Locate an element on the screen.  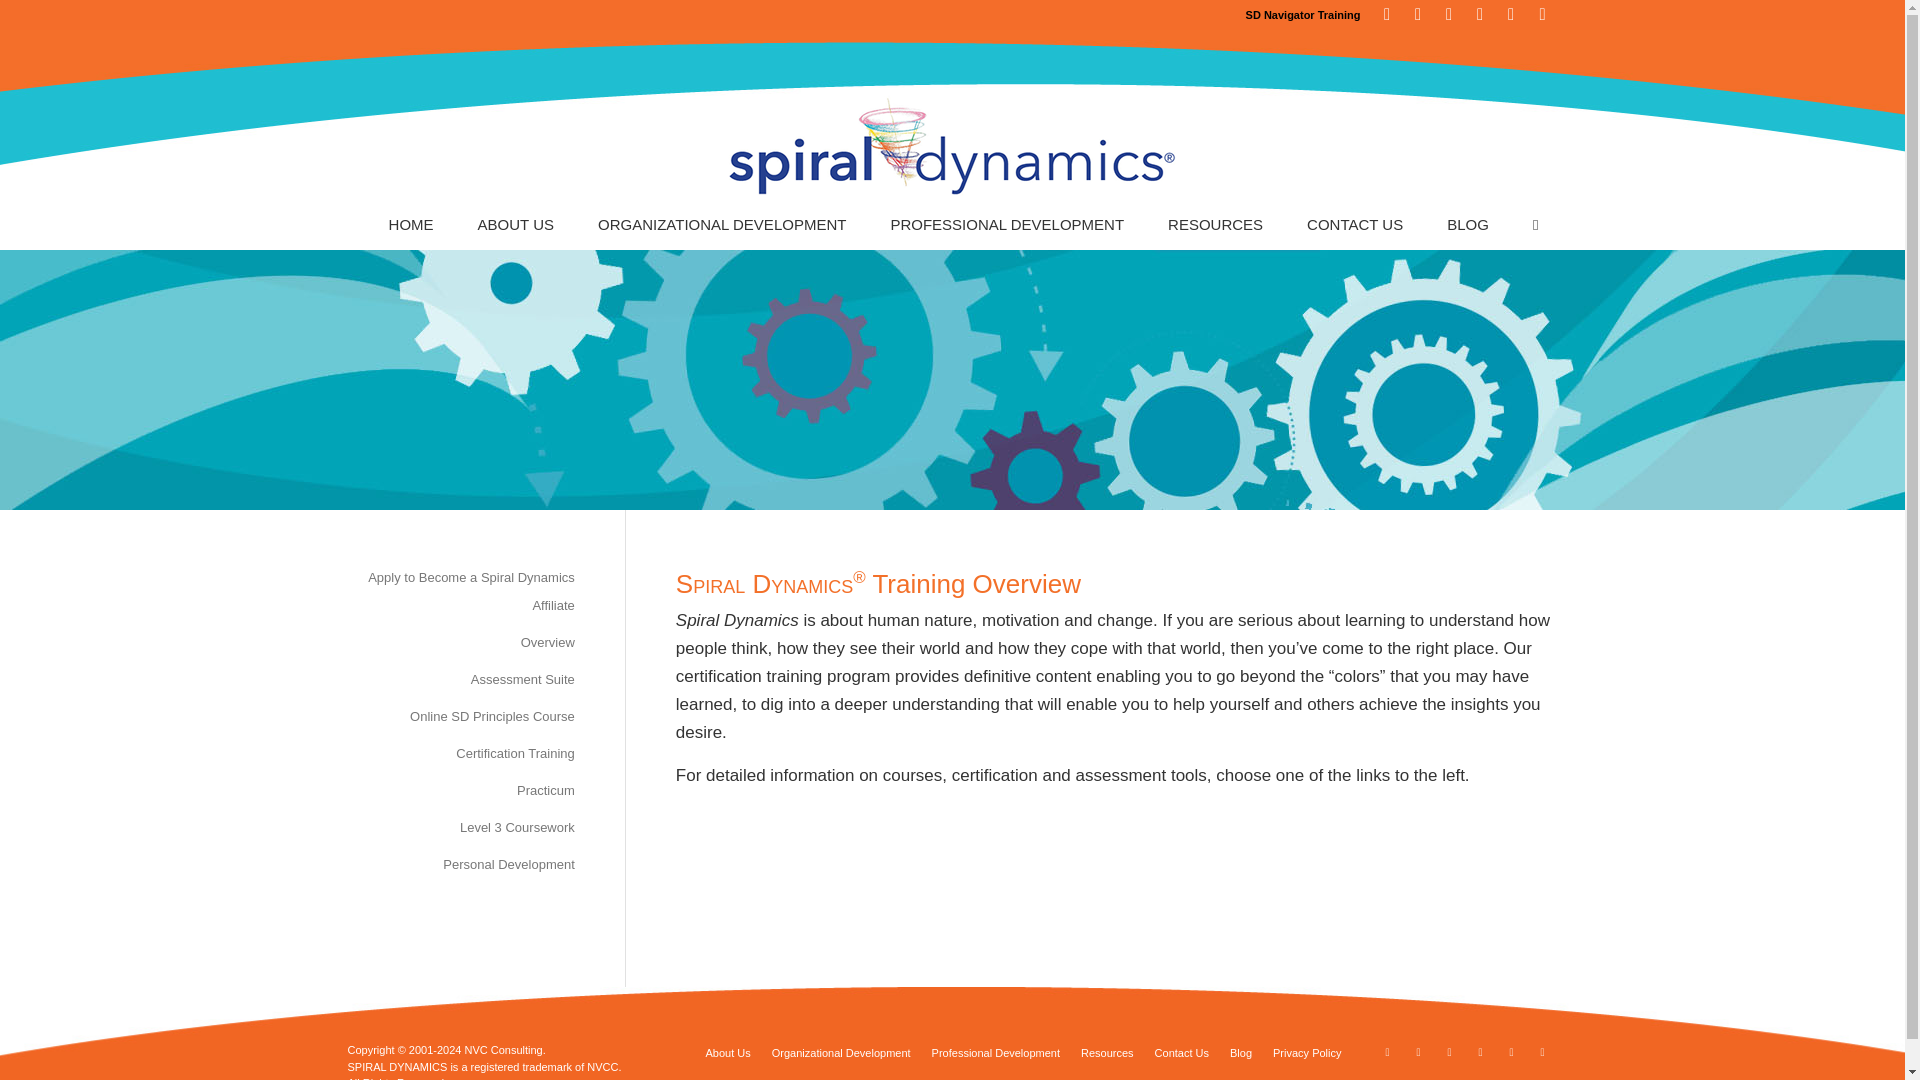
ABOUT US is located at coordinates (516, 224).